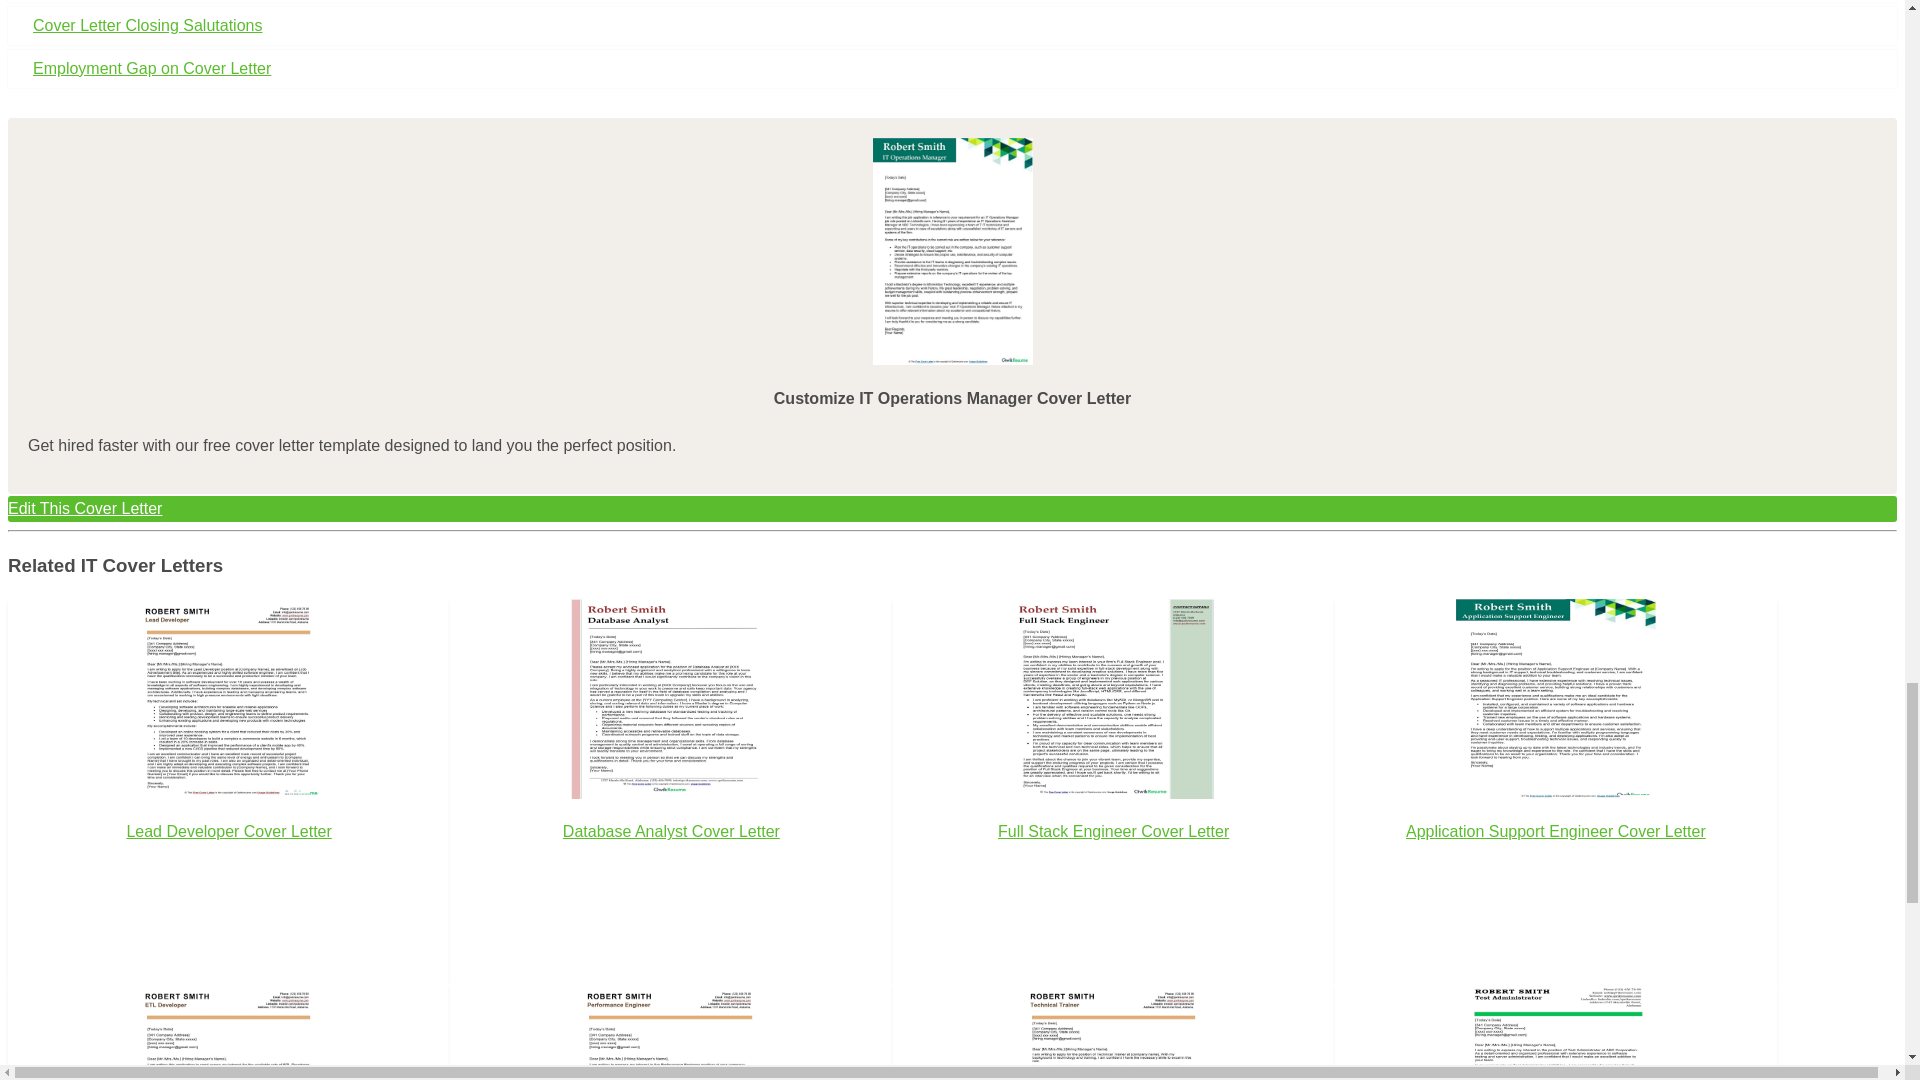  Describe the element at coordinates (670, 1032) in the screenshot. I see `Performance Engineer Cover Letter` at that location.